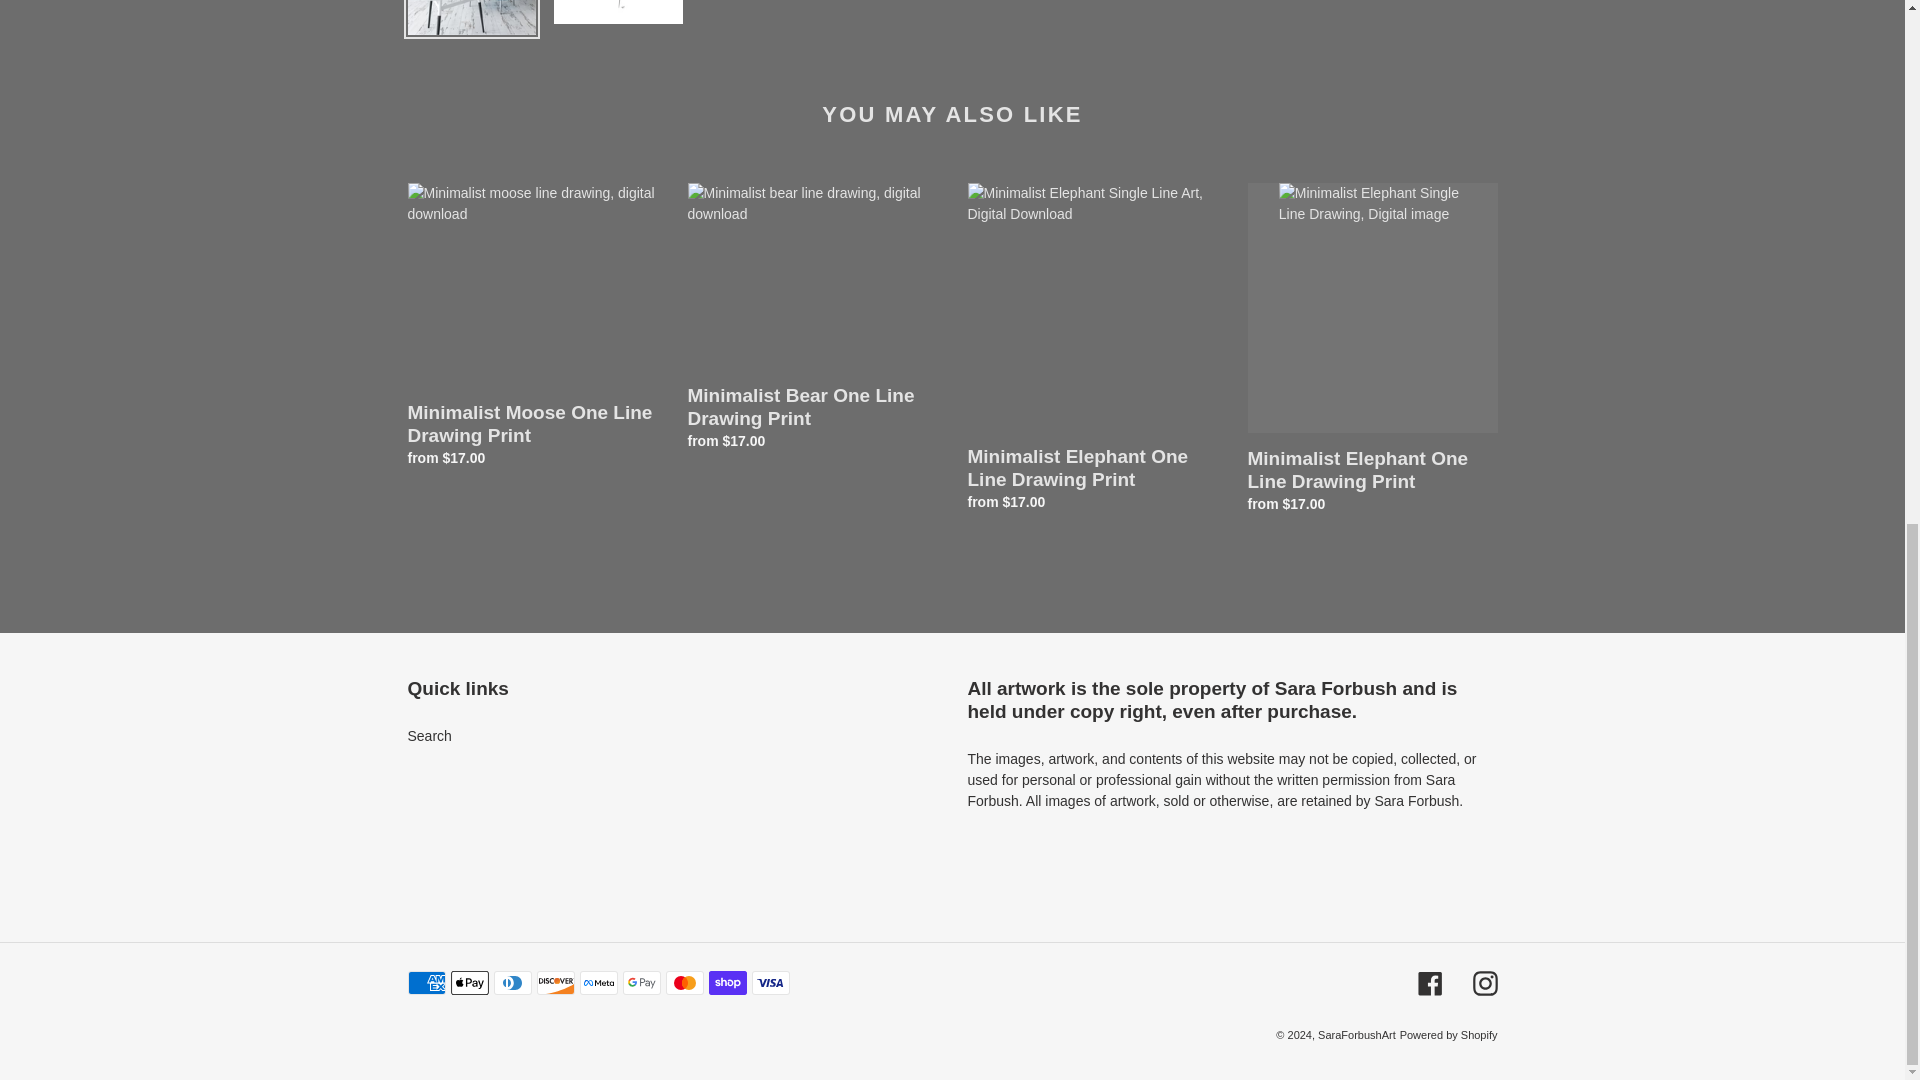 The height and width of the screenshot is (1080, 1920). Describe the element at coordinates (1484, 982) in the screenshot. I see `Instagram` at that location.